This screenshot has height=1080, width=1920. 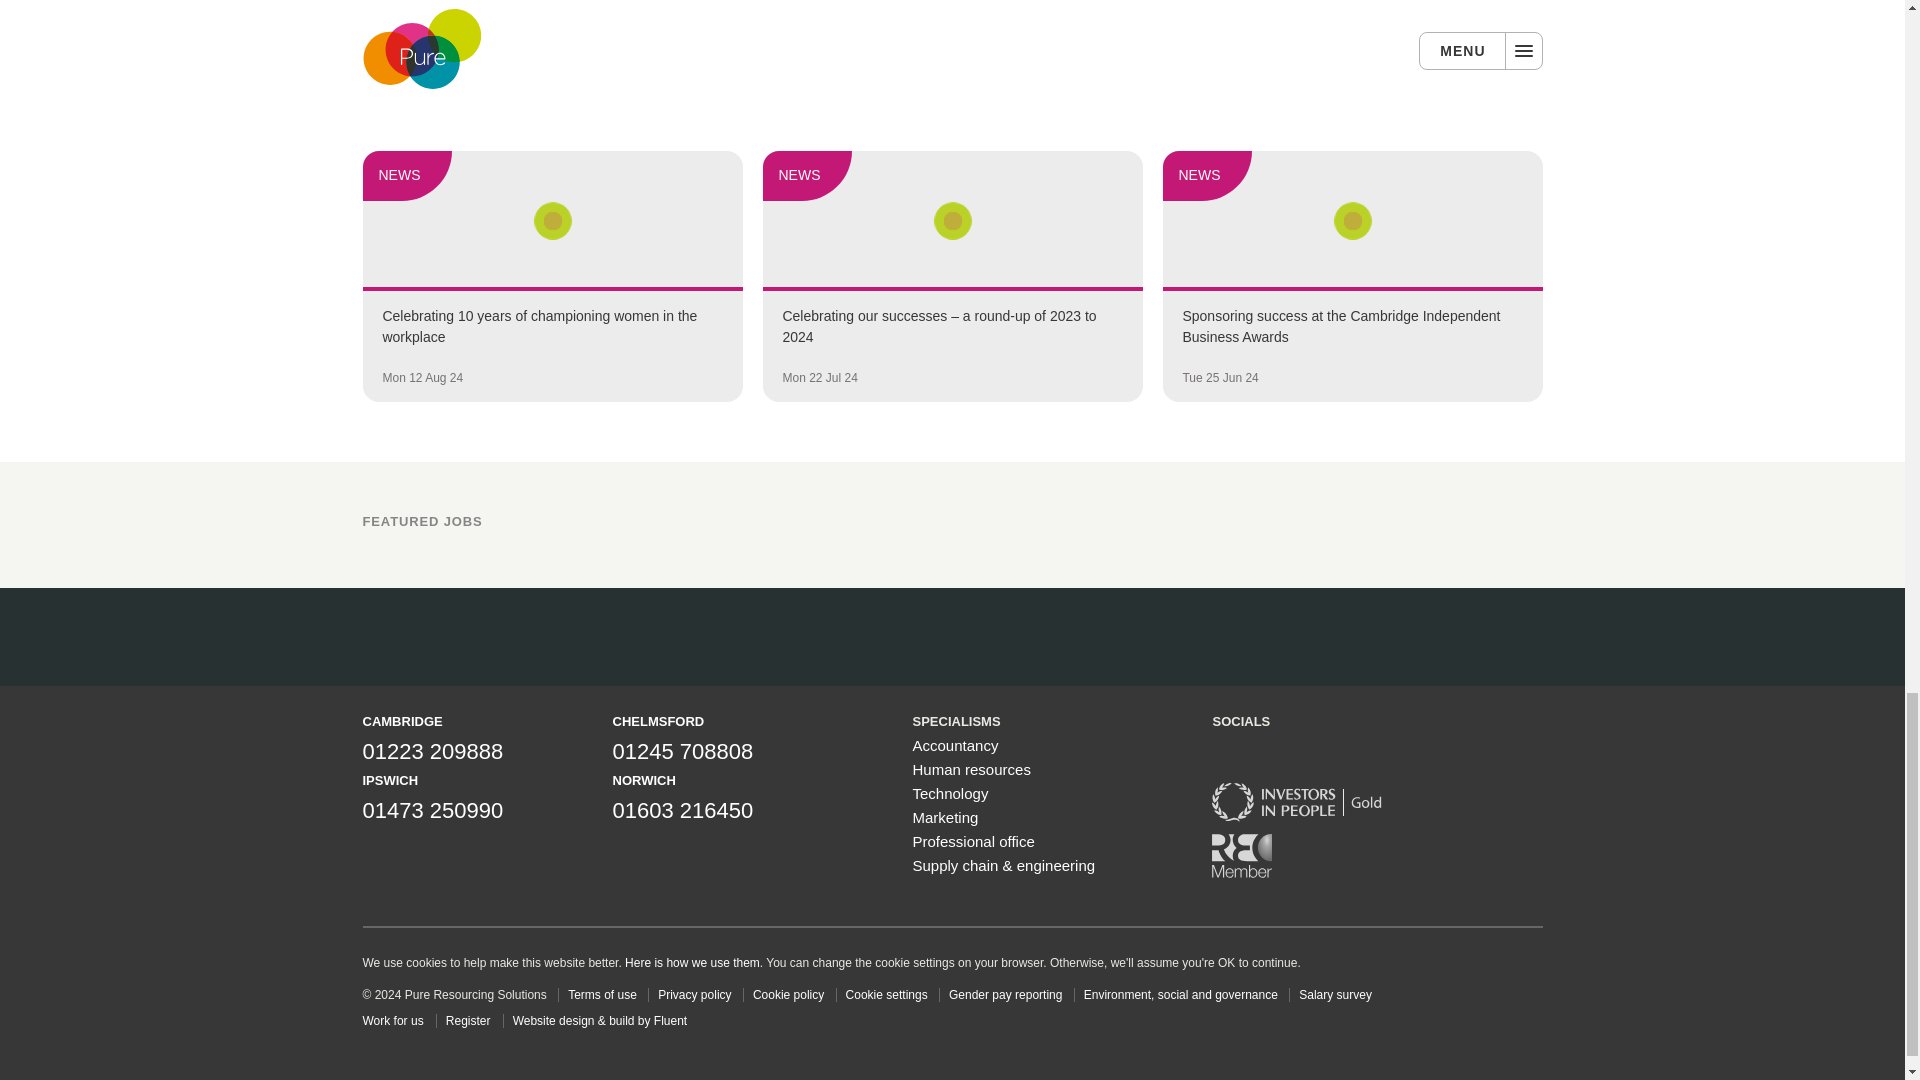 What do you see at coordinates (682, 810) in the screenshot?
I see `01603 216450` at bounding box center [682, 810].